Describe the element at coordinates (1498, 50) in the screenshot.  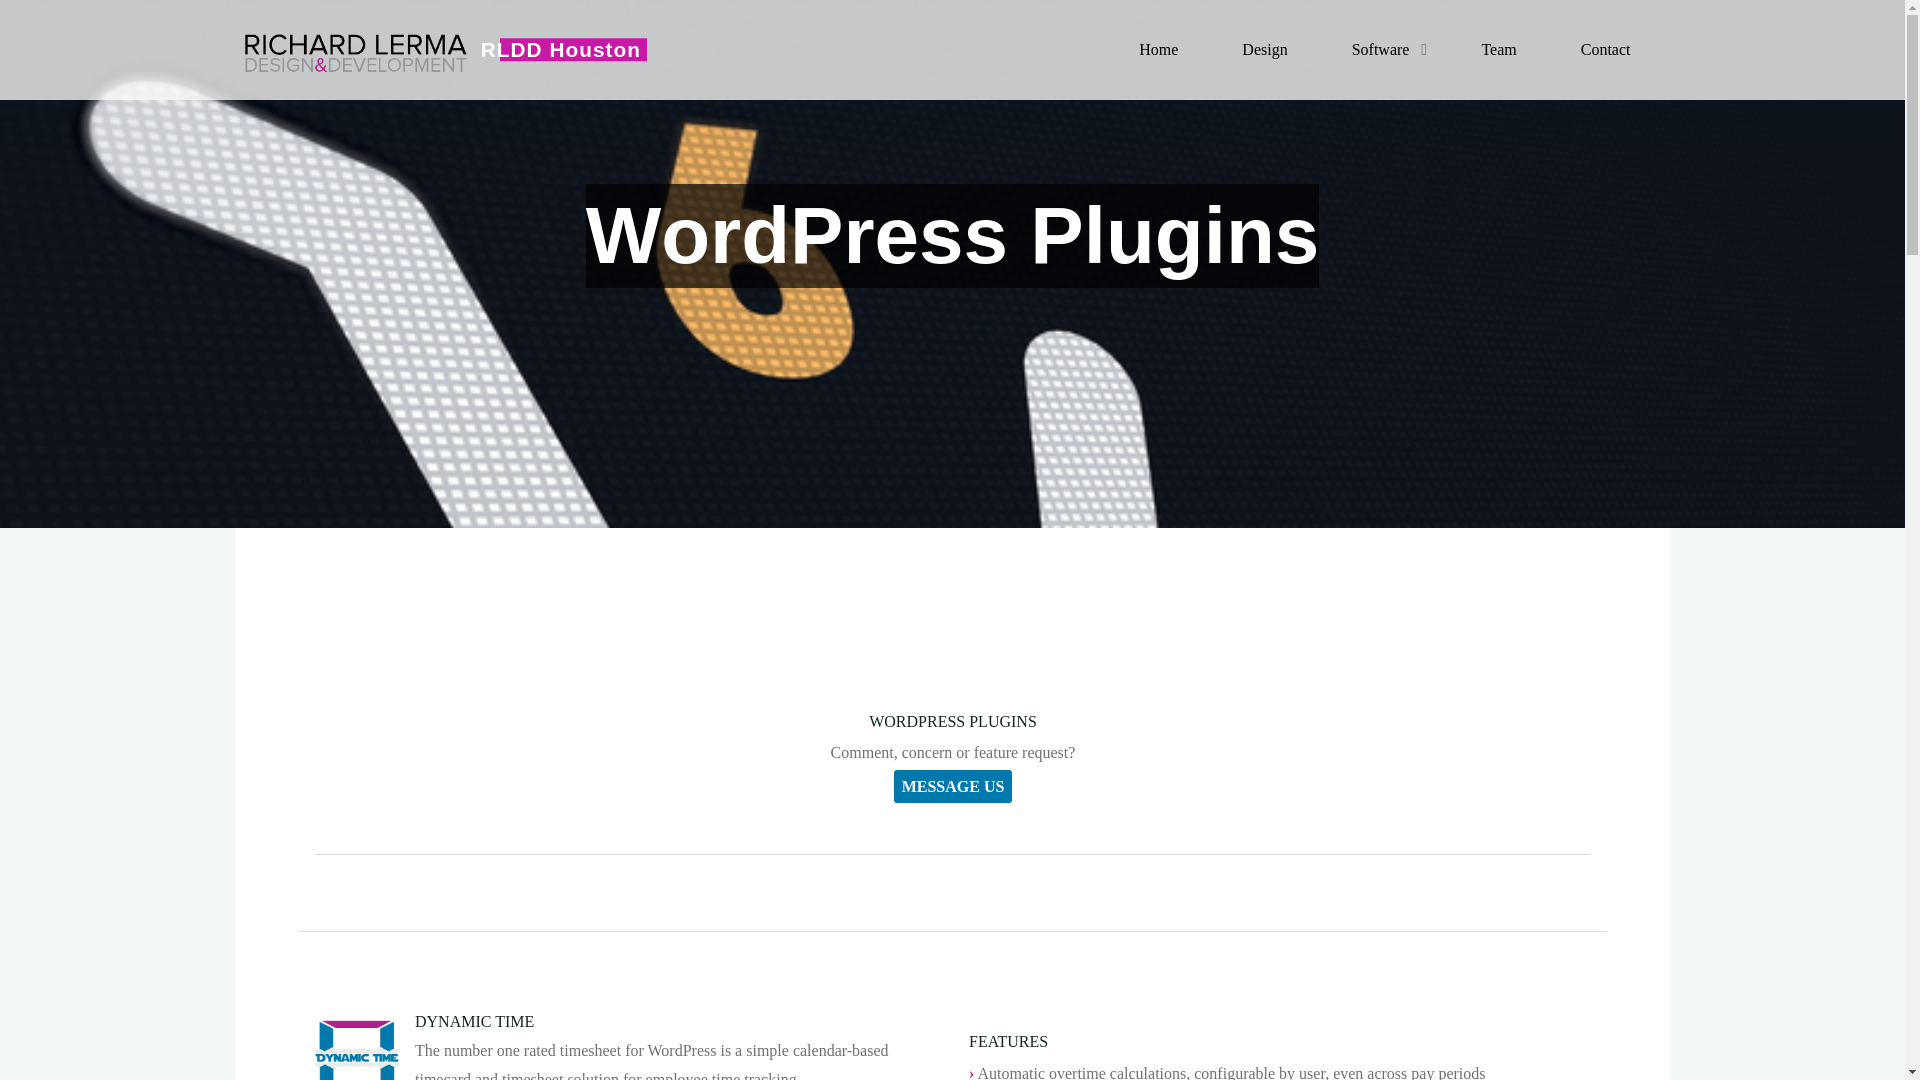
I see `Team` at that location.